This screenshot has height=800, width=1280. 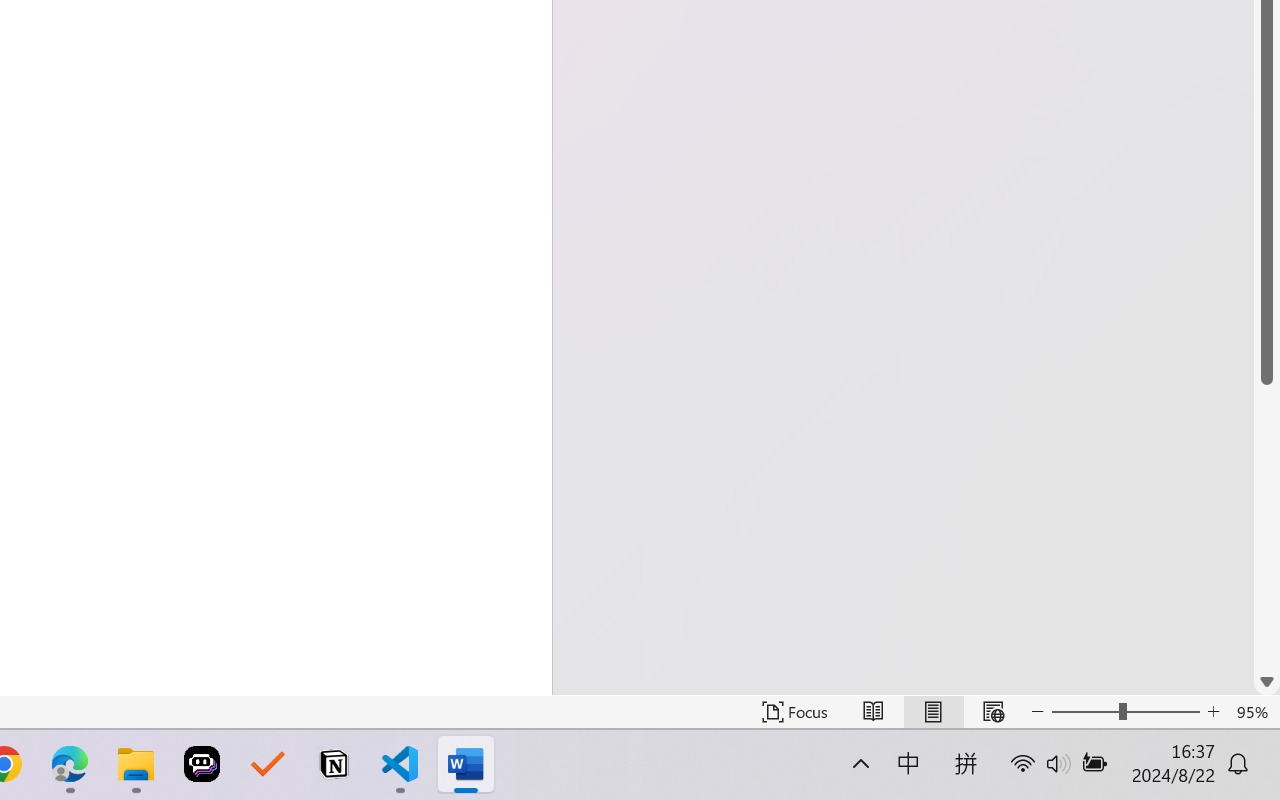 I want to click on Page down, so click(x=1267, y=526).